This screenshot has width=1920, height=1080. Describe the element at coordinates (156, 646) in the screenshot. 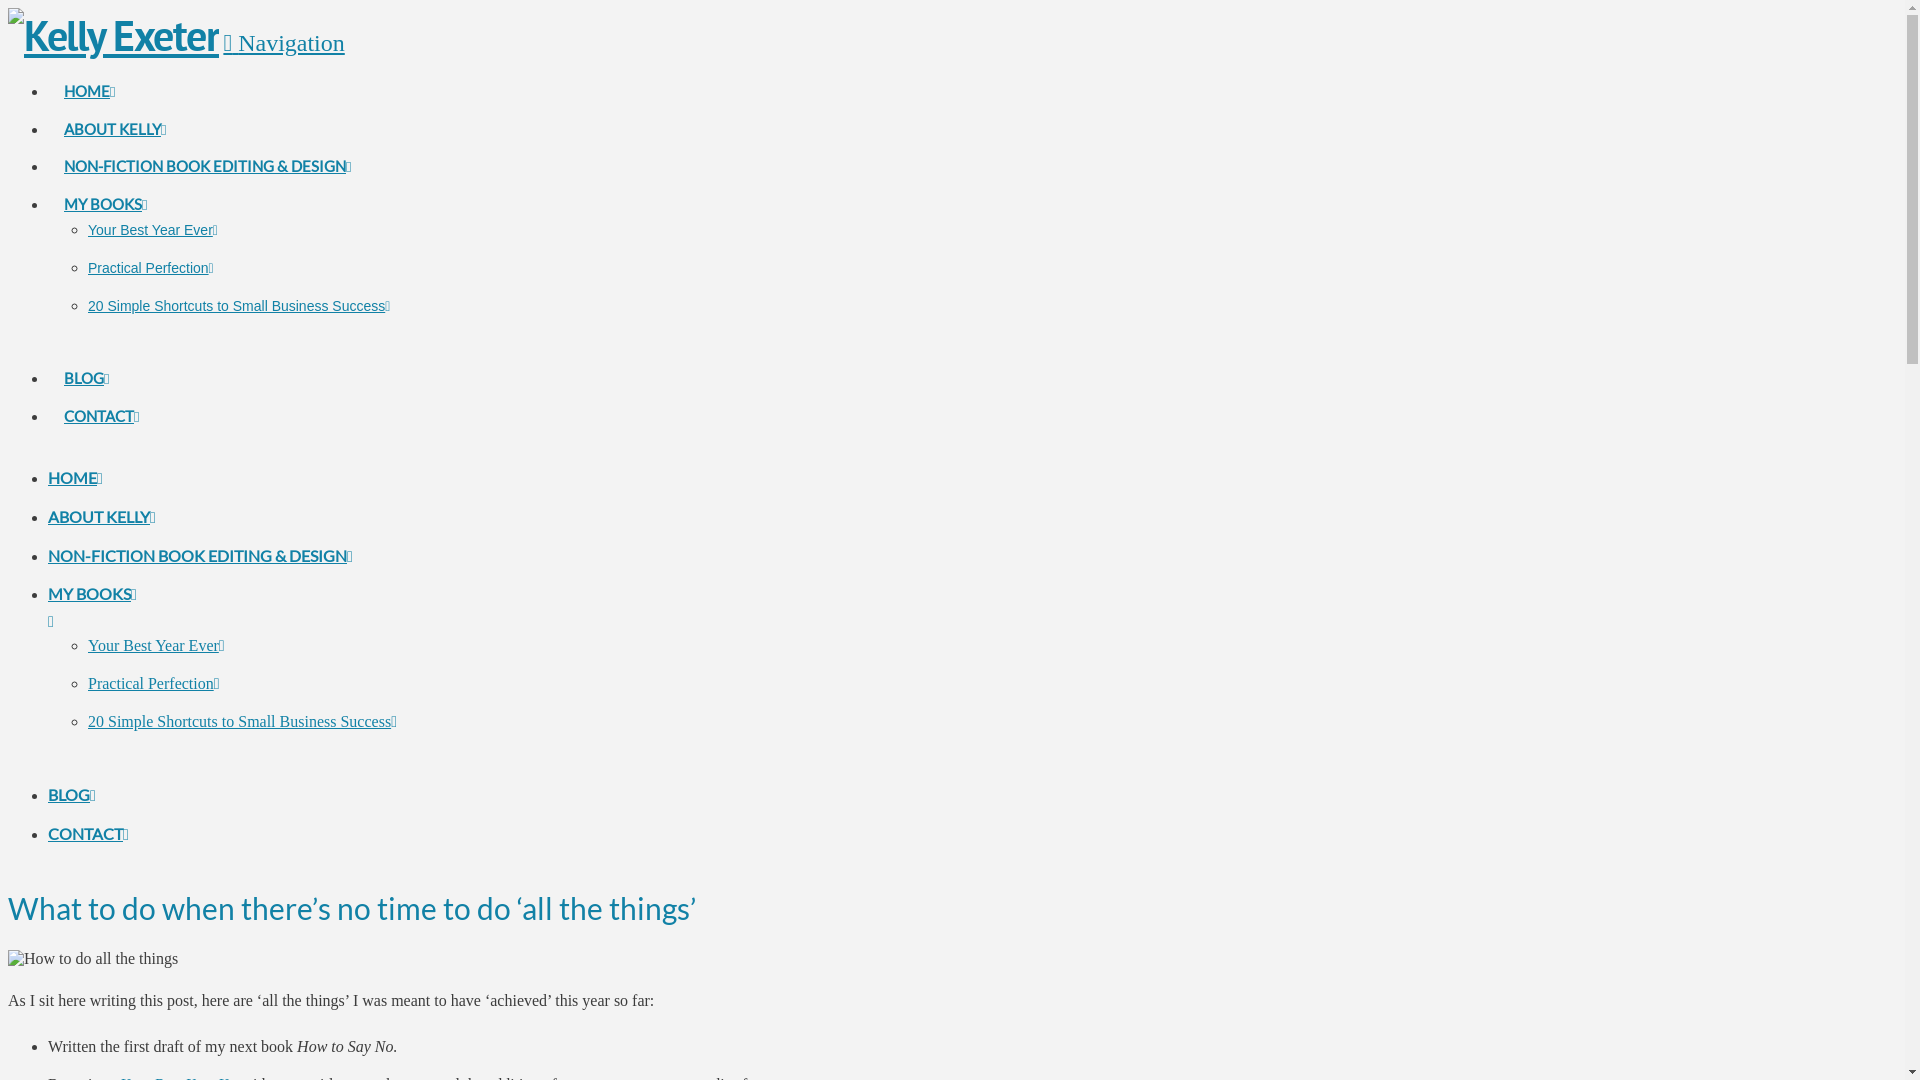

I see `Your Best Year Ever` at that location.